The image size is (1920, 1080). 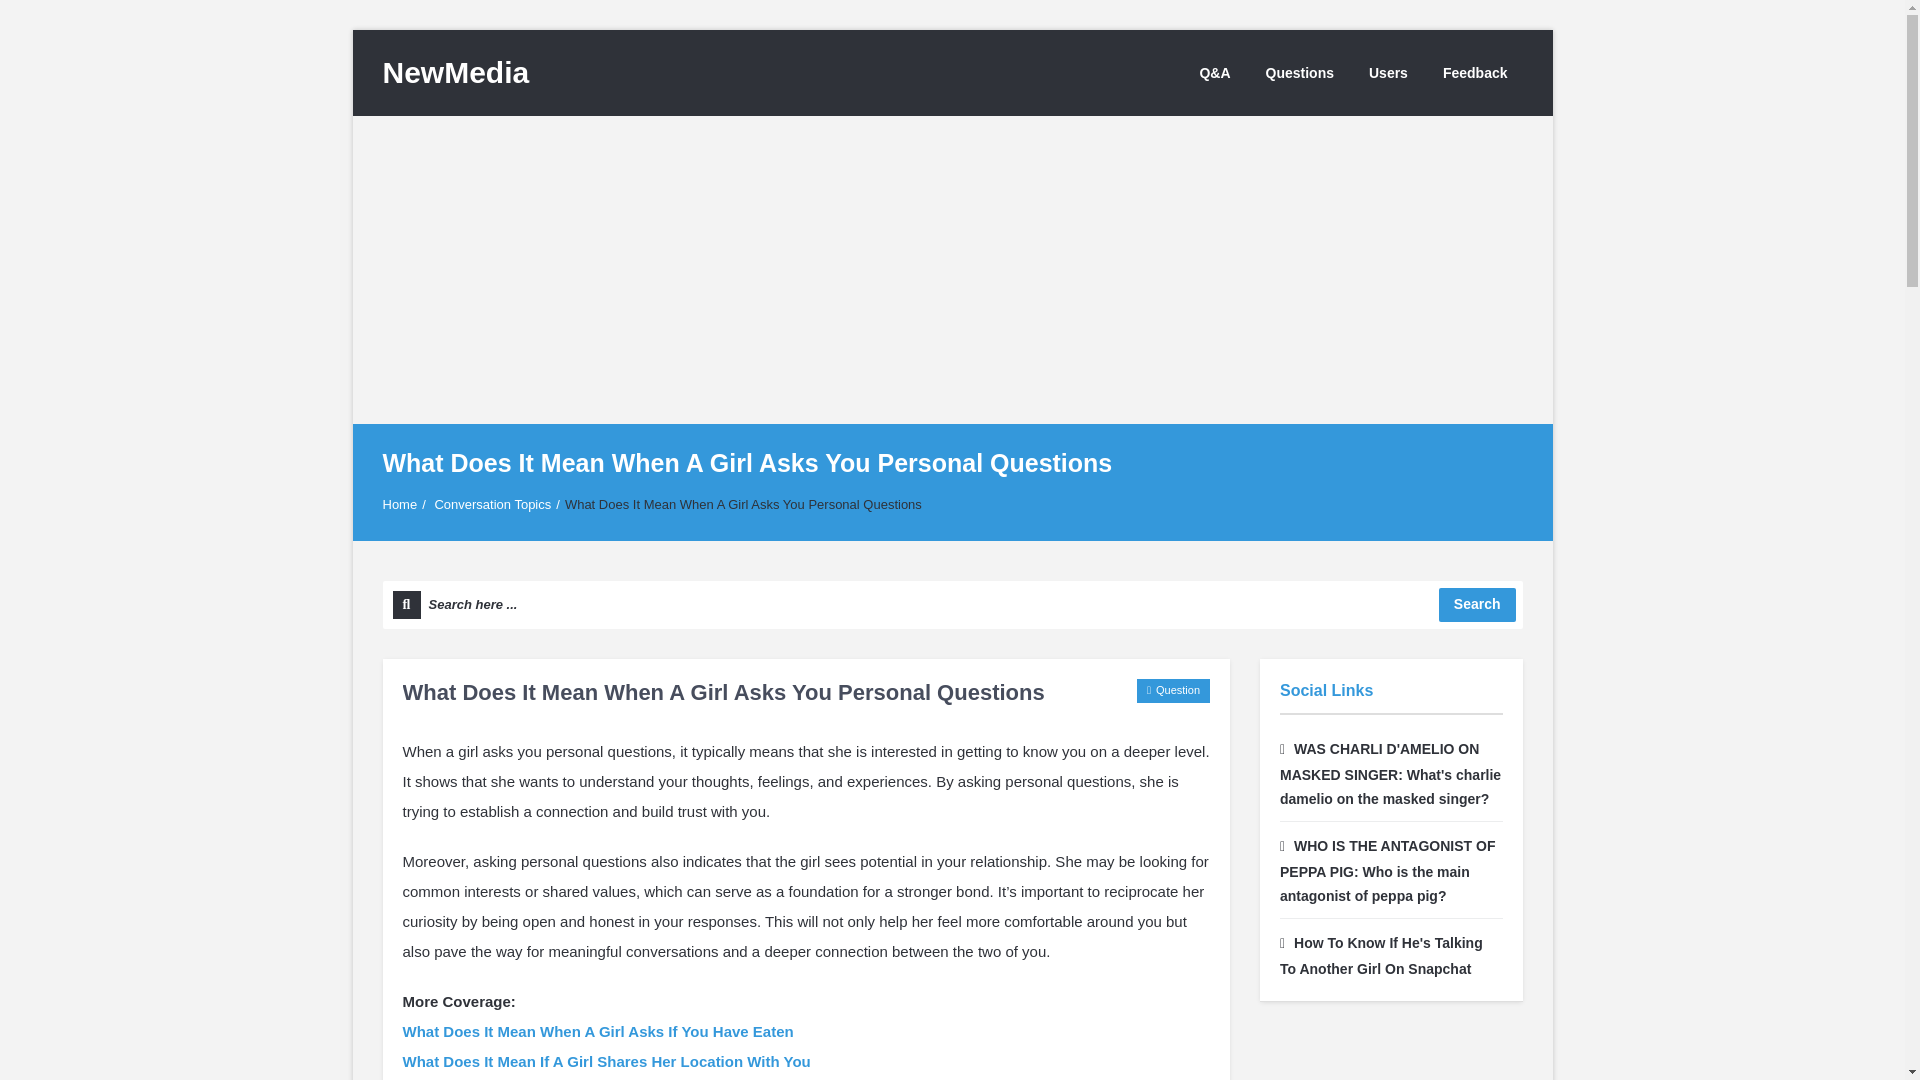 I want to click on Search here ..., so click(x=952, y=604).